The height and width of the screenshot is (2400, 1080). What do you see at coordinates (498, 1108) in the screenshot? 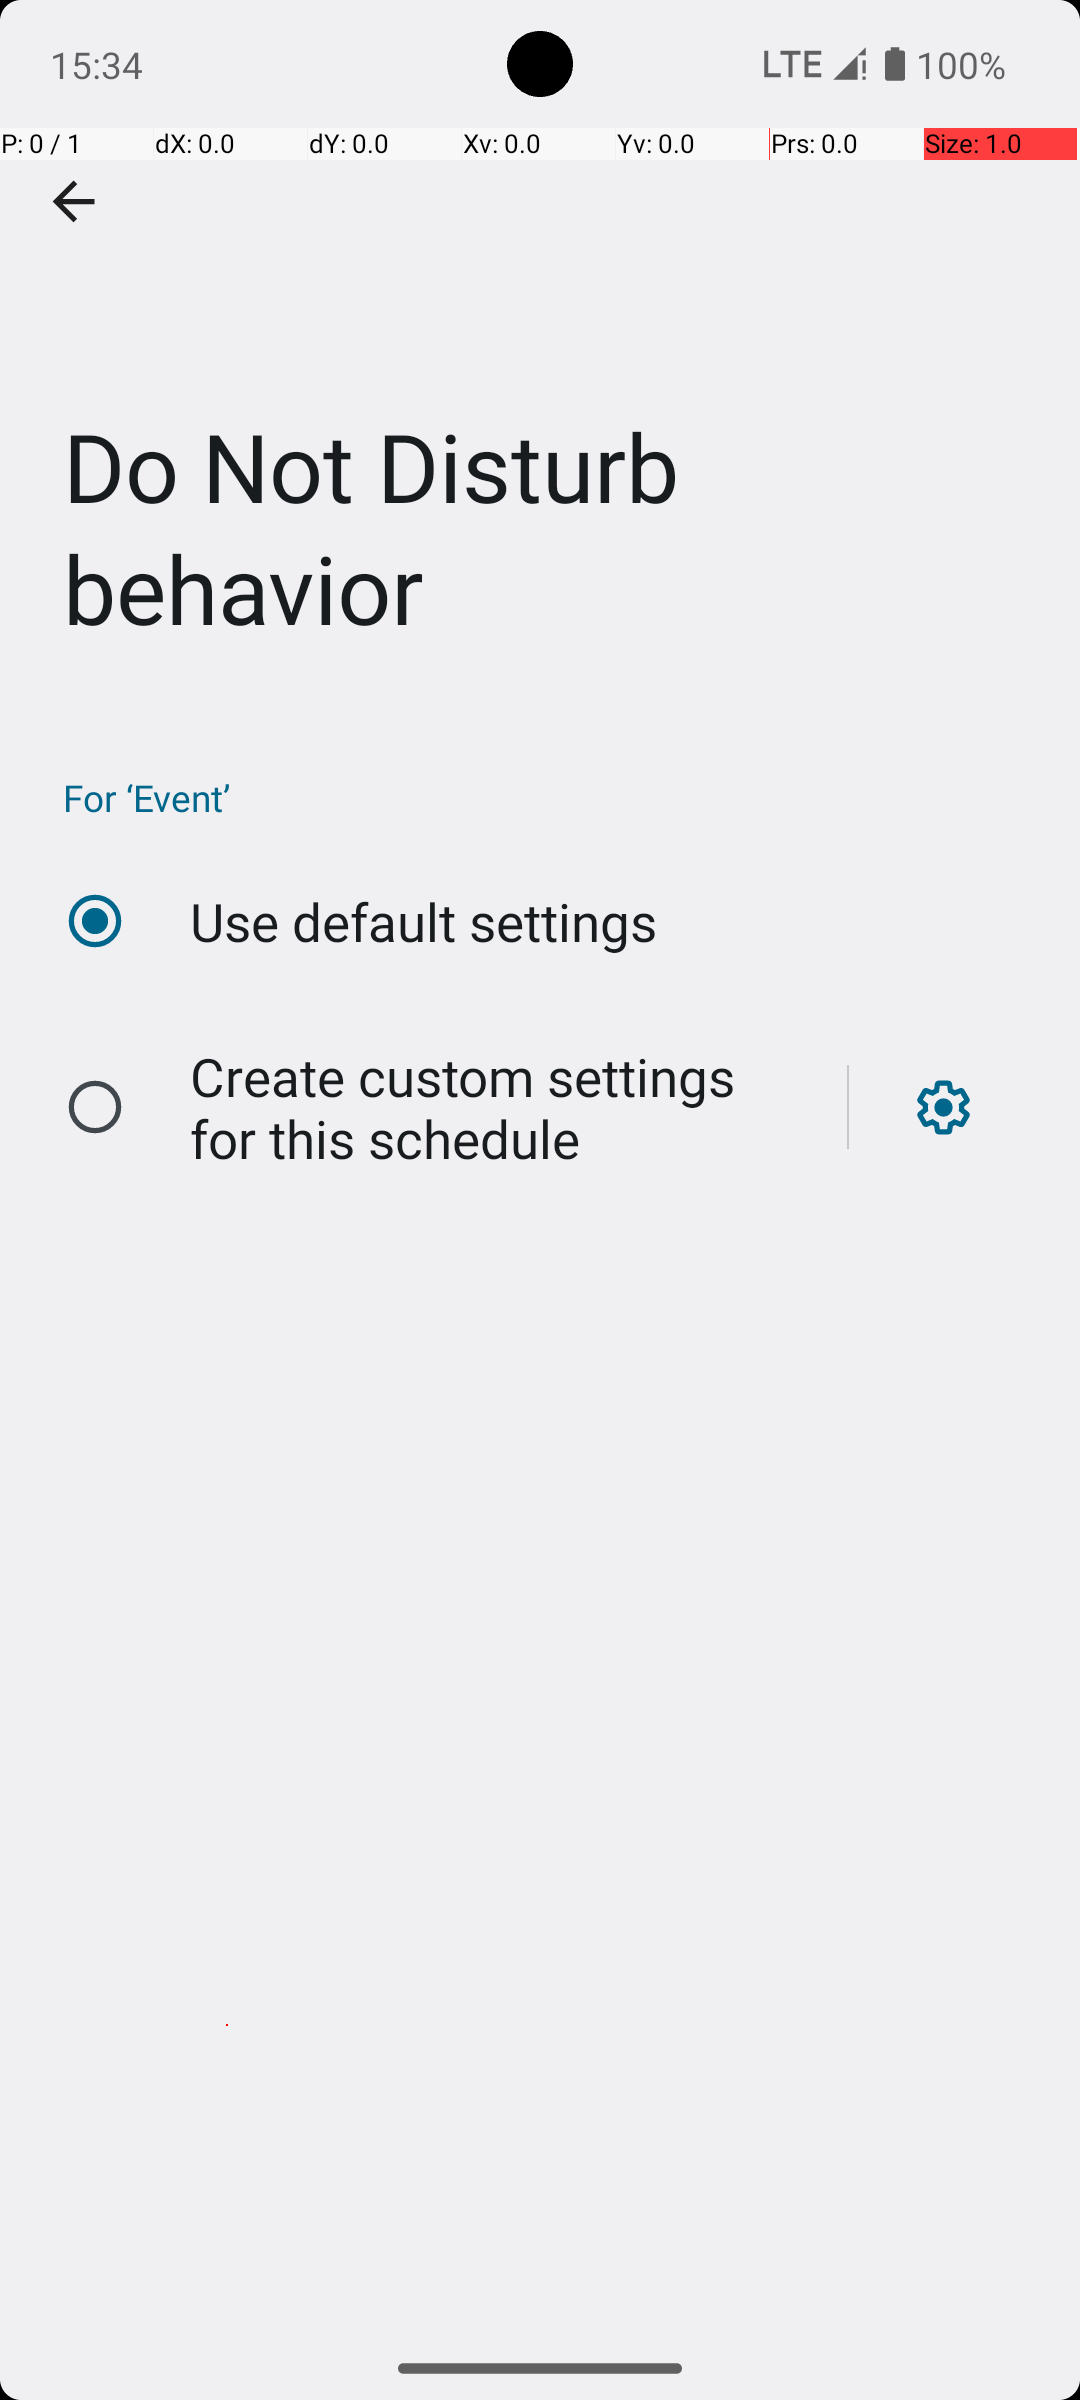
I see `Create custom settings for this schedule` at bounding box center [498, 1108].